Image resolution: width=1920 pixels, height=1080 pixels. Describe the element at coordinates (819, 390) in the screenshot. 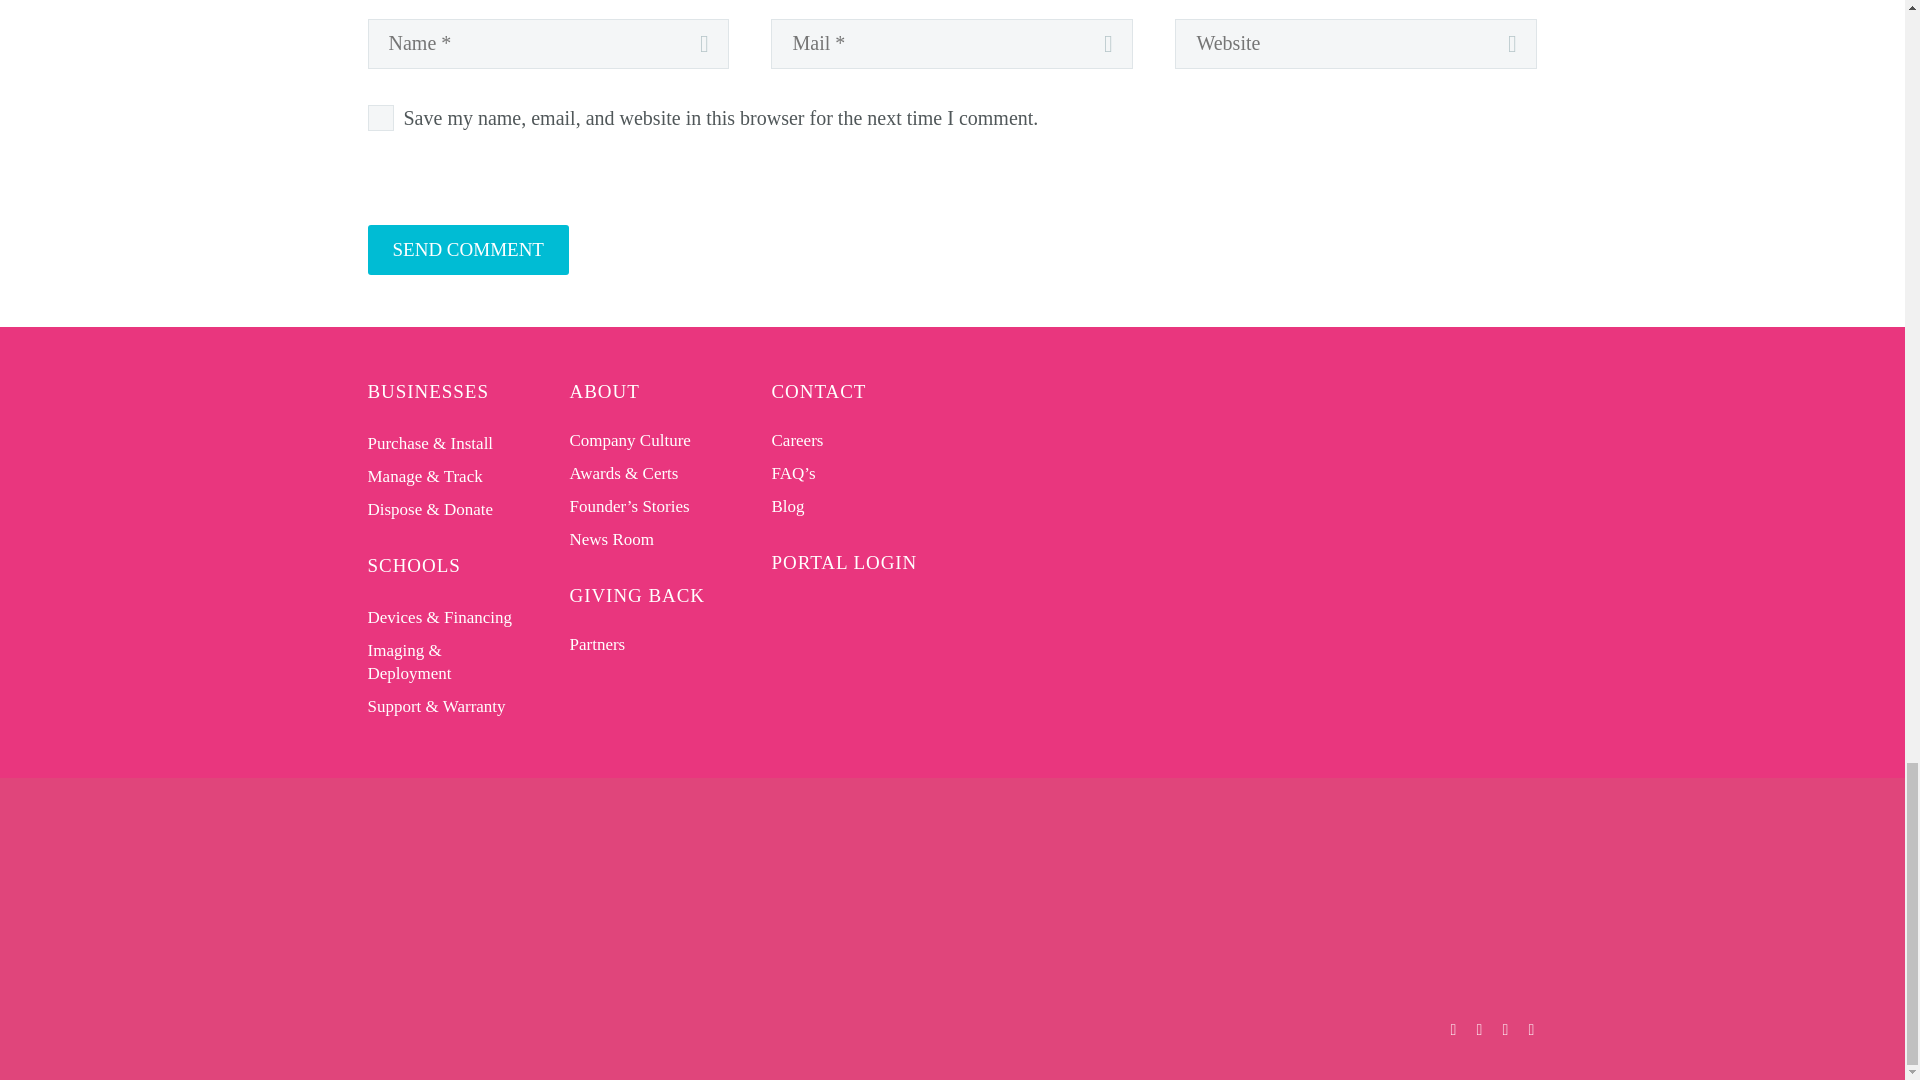

I see `CONTACT` at that location.